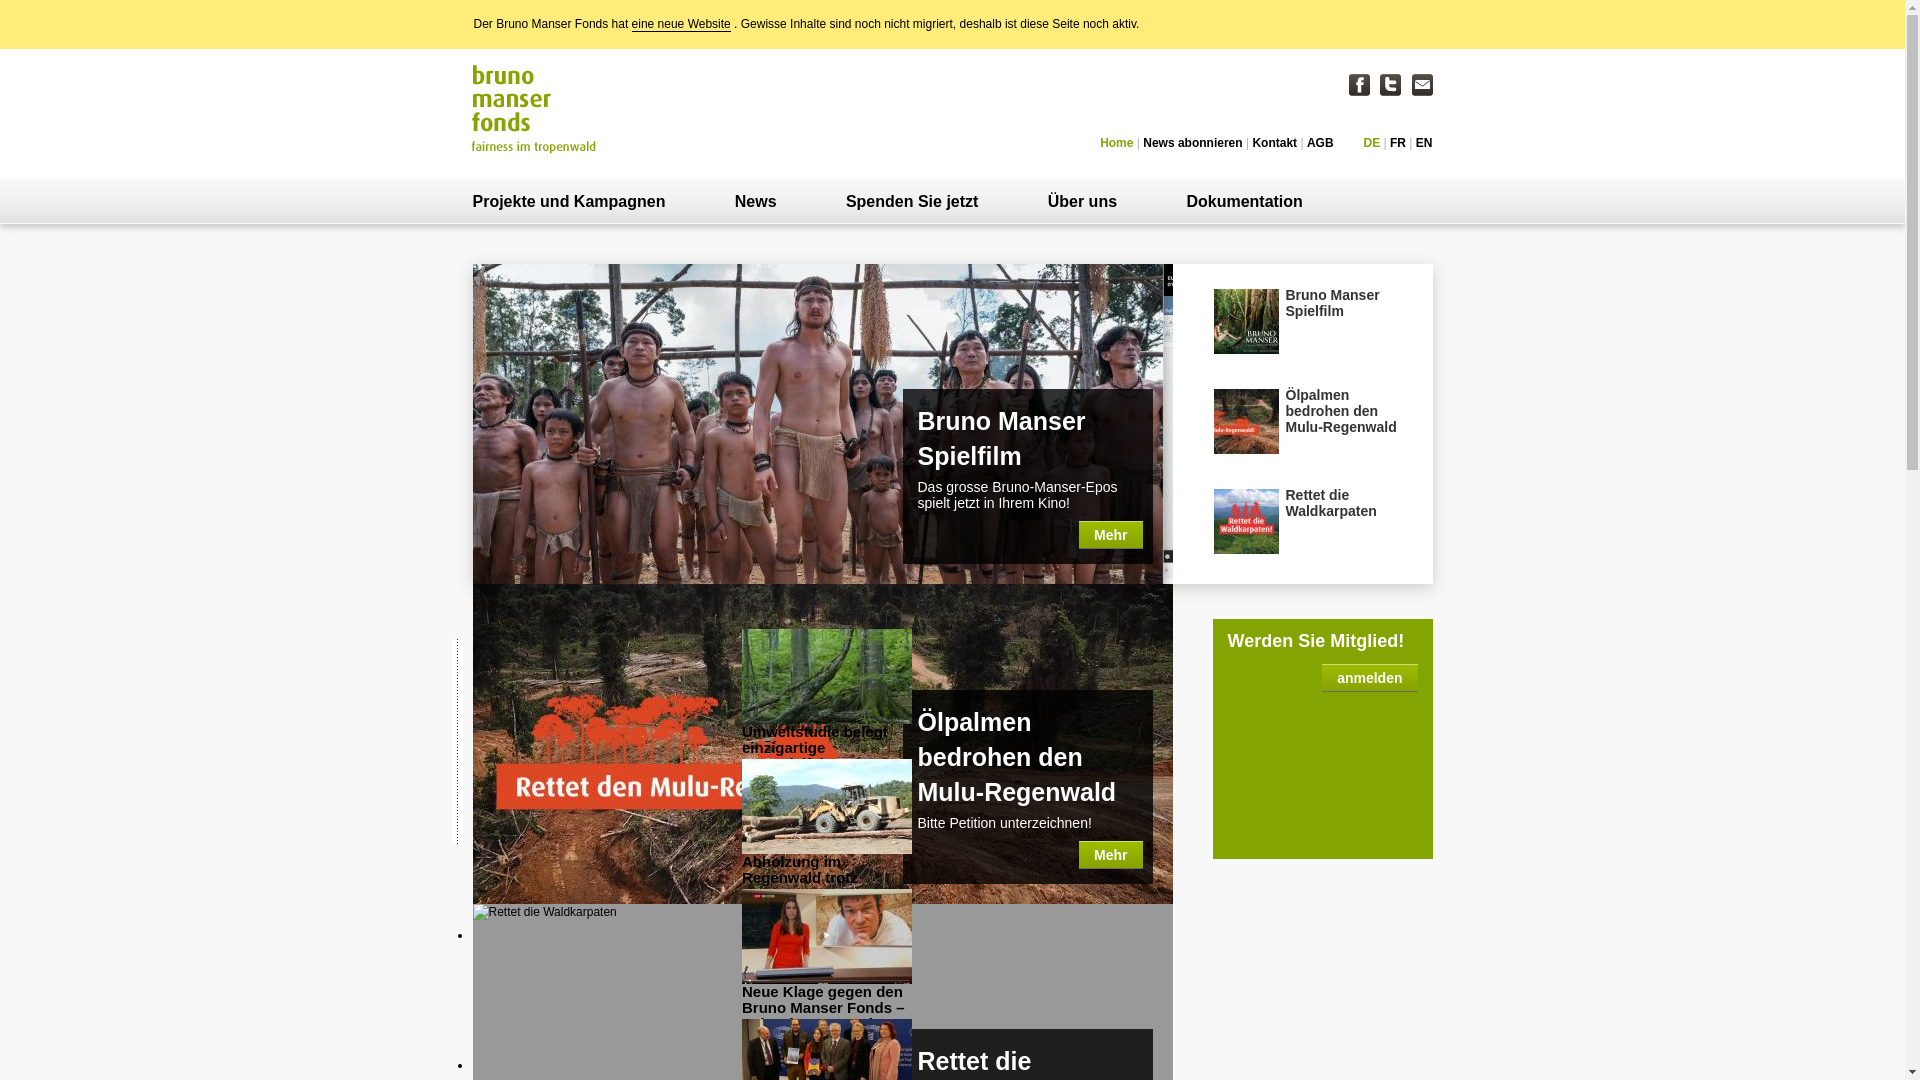 The height and width of the screenshot is (1080, 1920). What do you see at coordinates (1398, 143) in the screenshot?
I see `FR` at bounding box center [1398, 143].